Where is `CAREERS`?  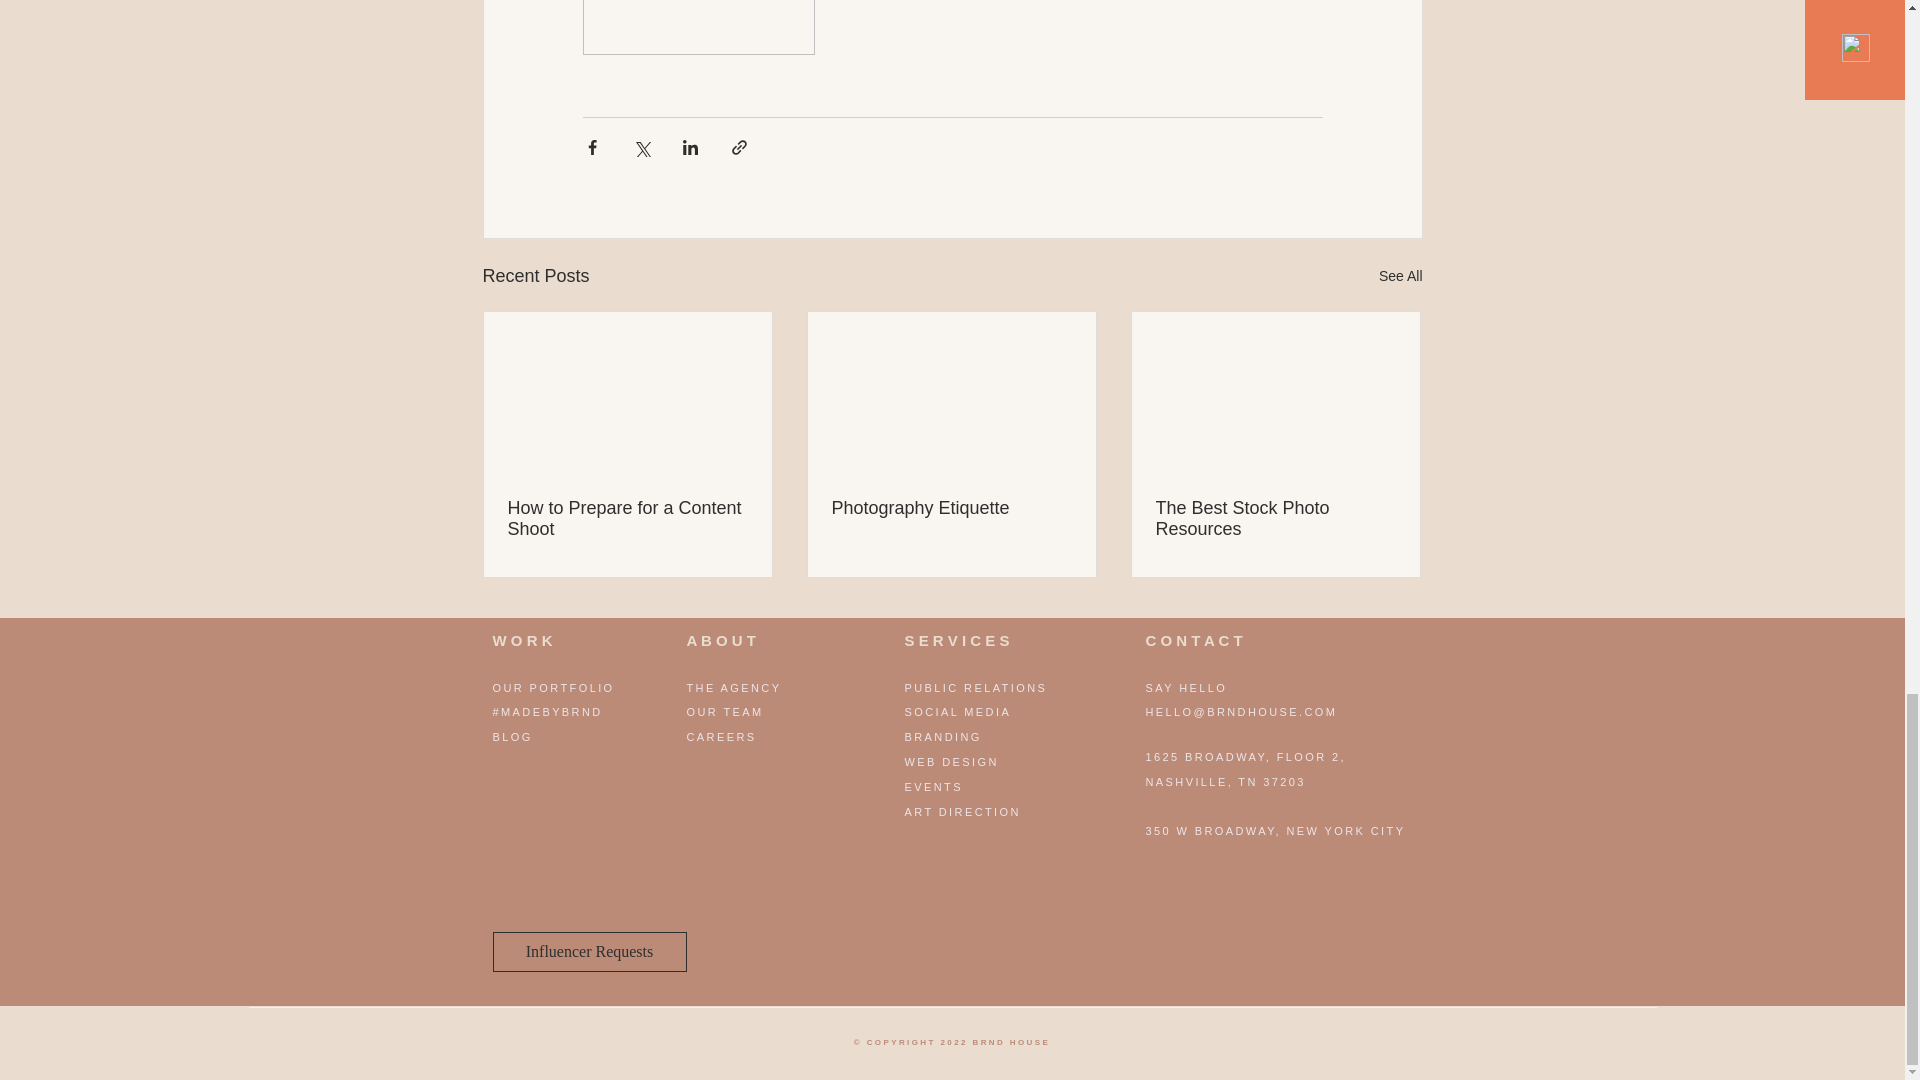
CAREERS is located at coordinates (720, 737).